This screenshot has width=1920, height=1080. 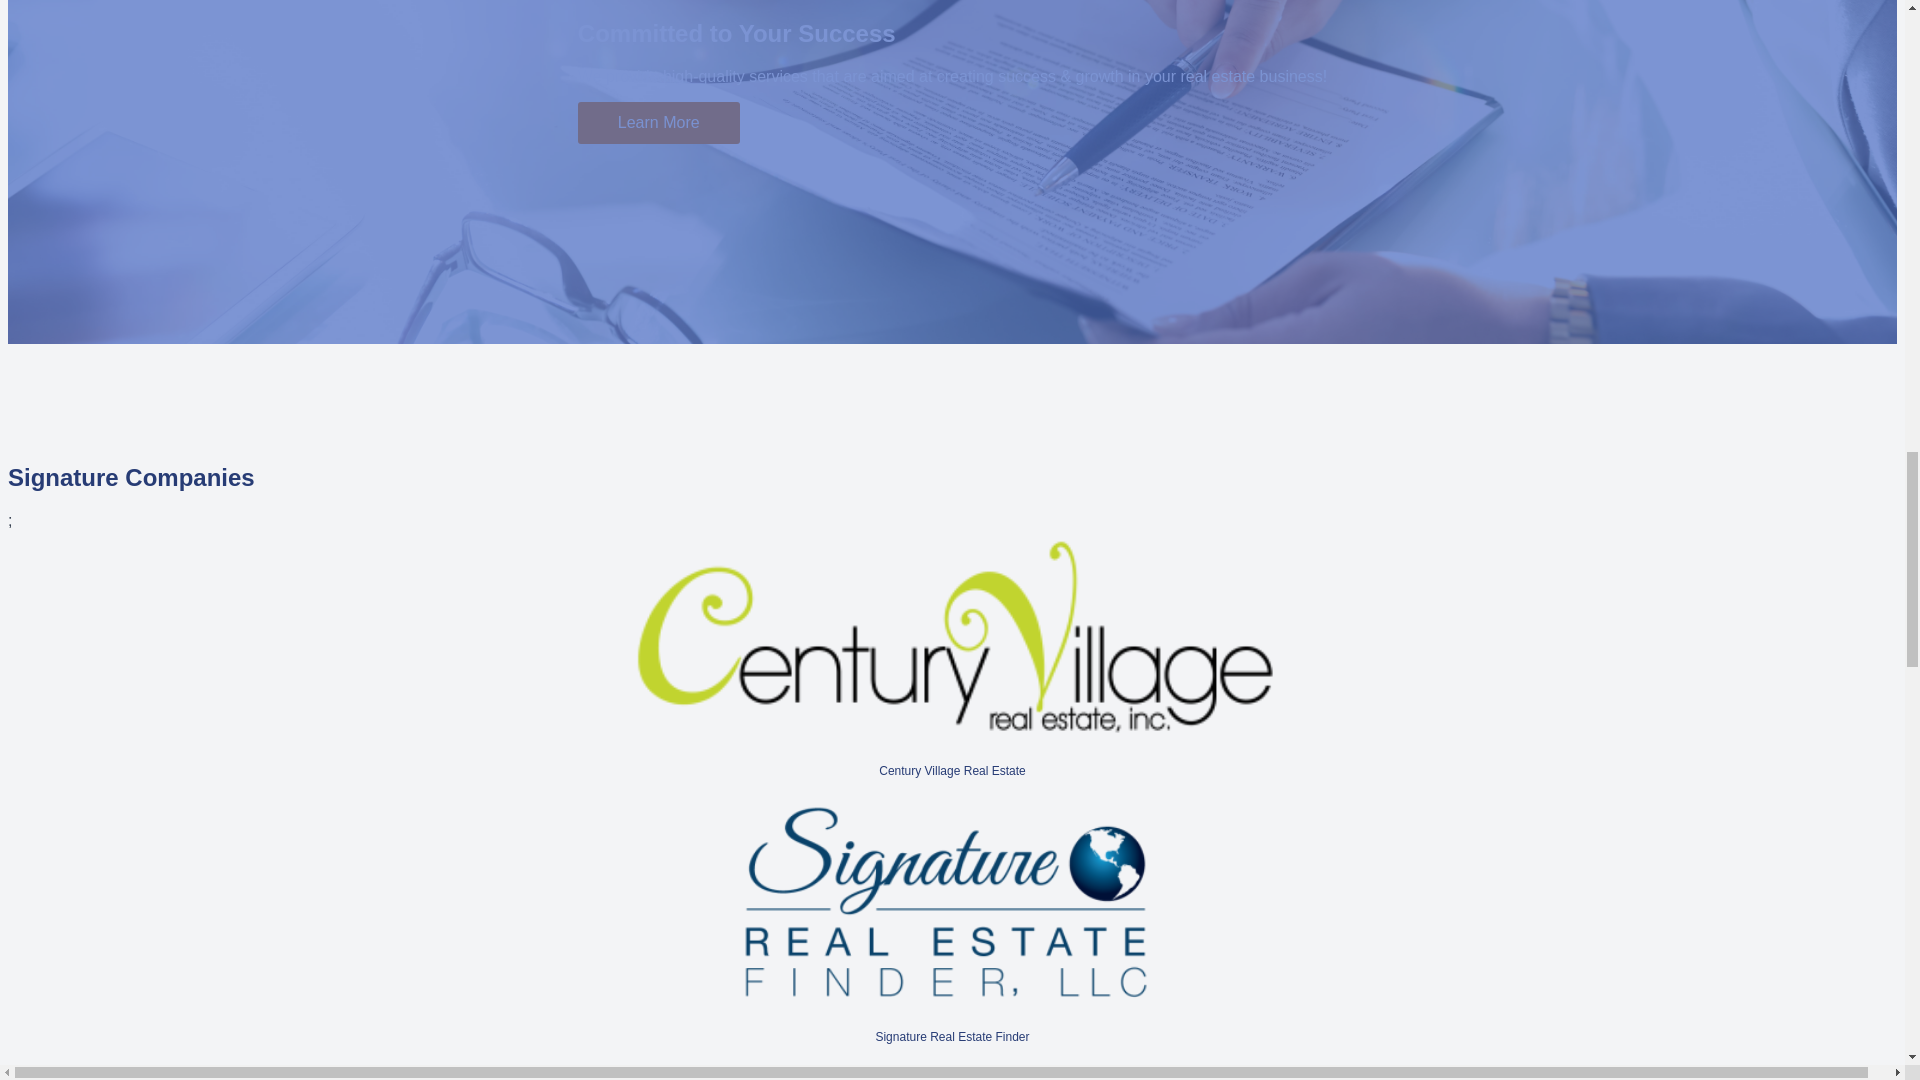 What do you see at coordinates (658, 122) in the screenshot?
I see `Learn More` at bounding box center [658, 122].